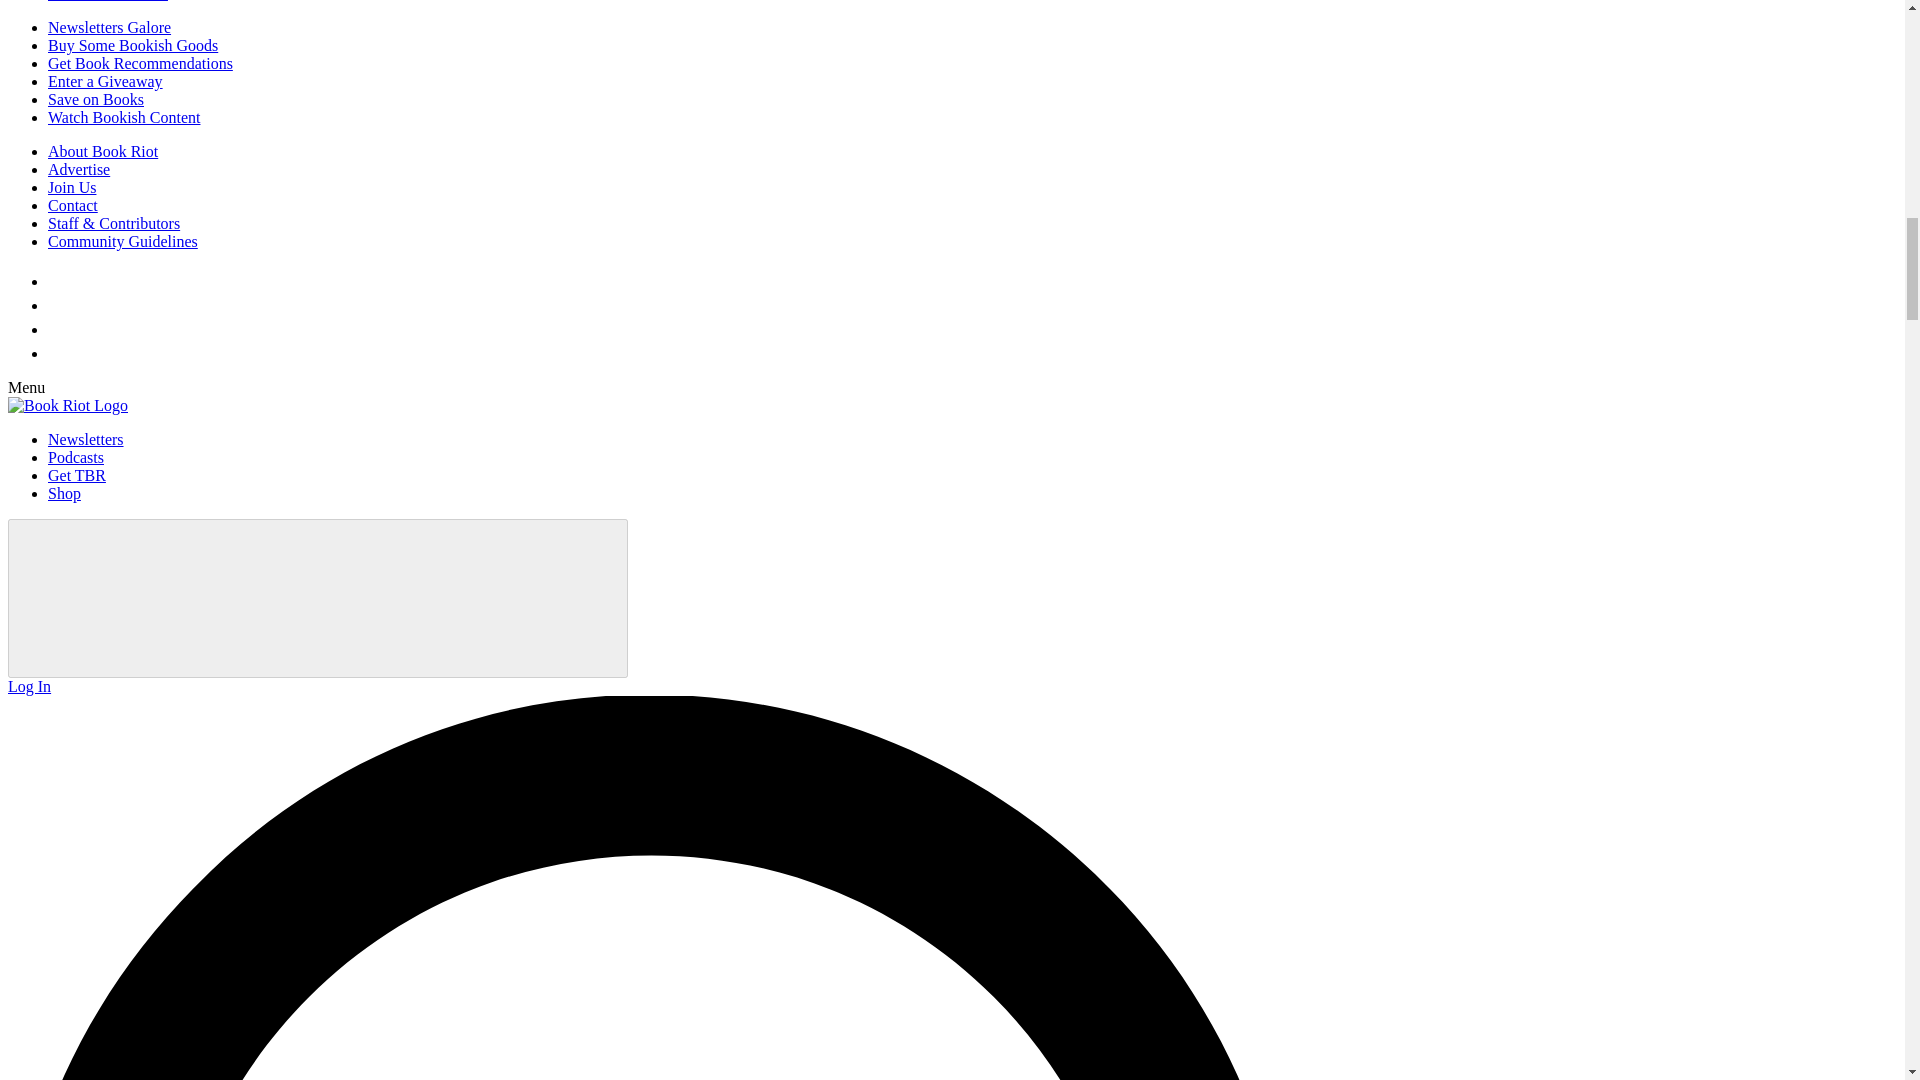  What do you see at coordinates (140, 64) in the screenshot?
I see `Get Book Recommendations` at bounding box center [140, 64].